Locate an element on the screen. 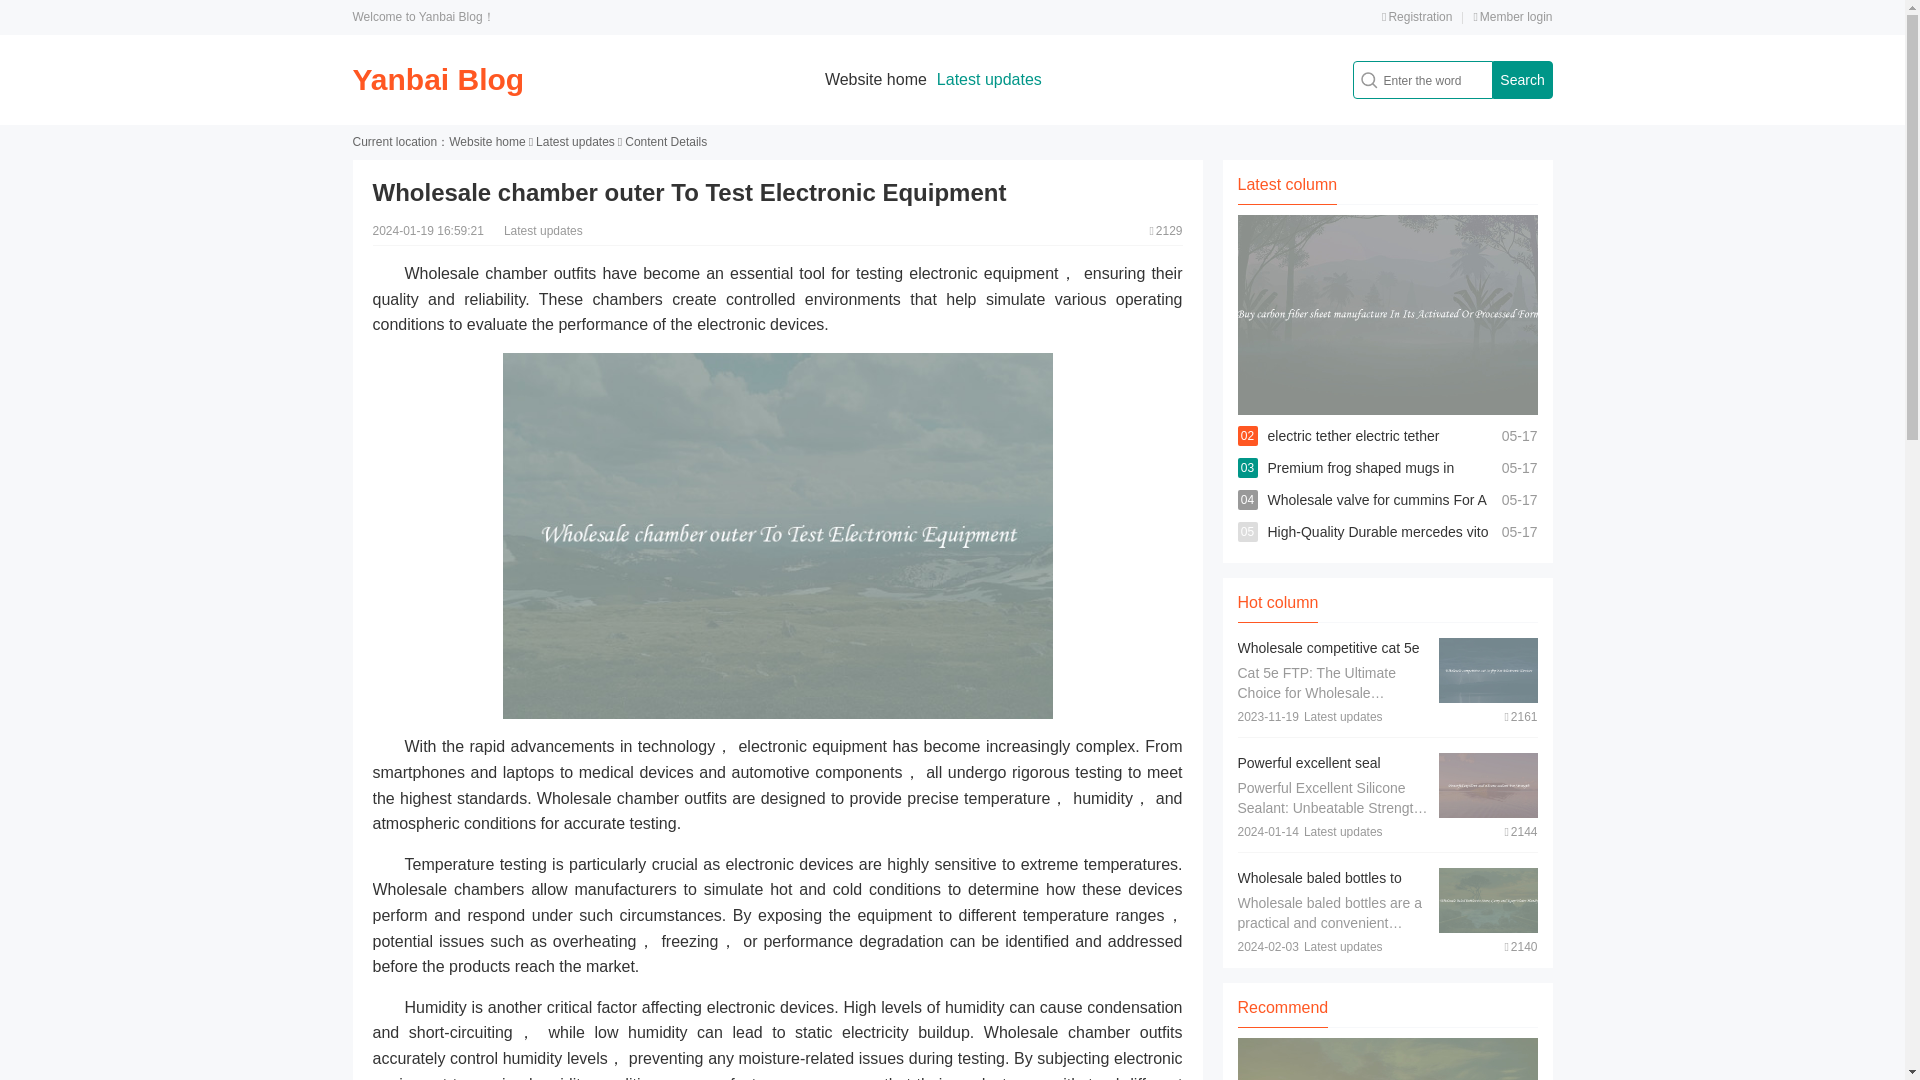 The image size is (1920, 1080). Website home is located at coordinates (486, 142).